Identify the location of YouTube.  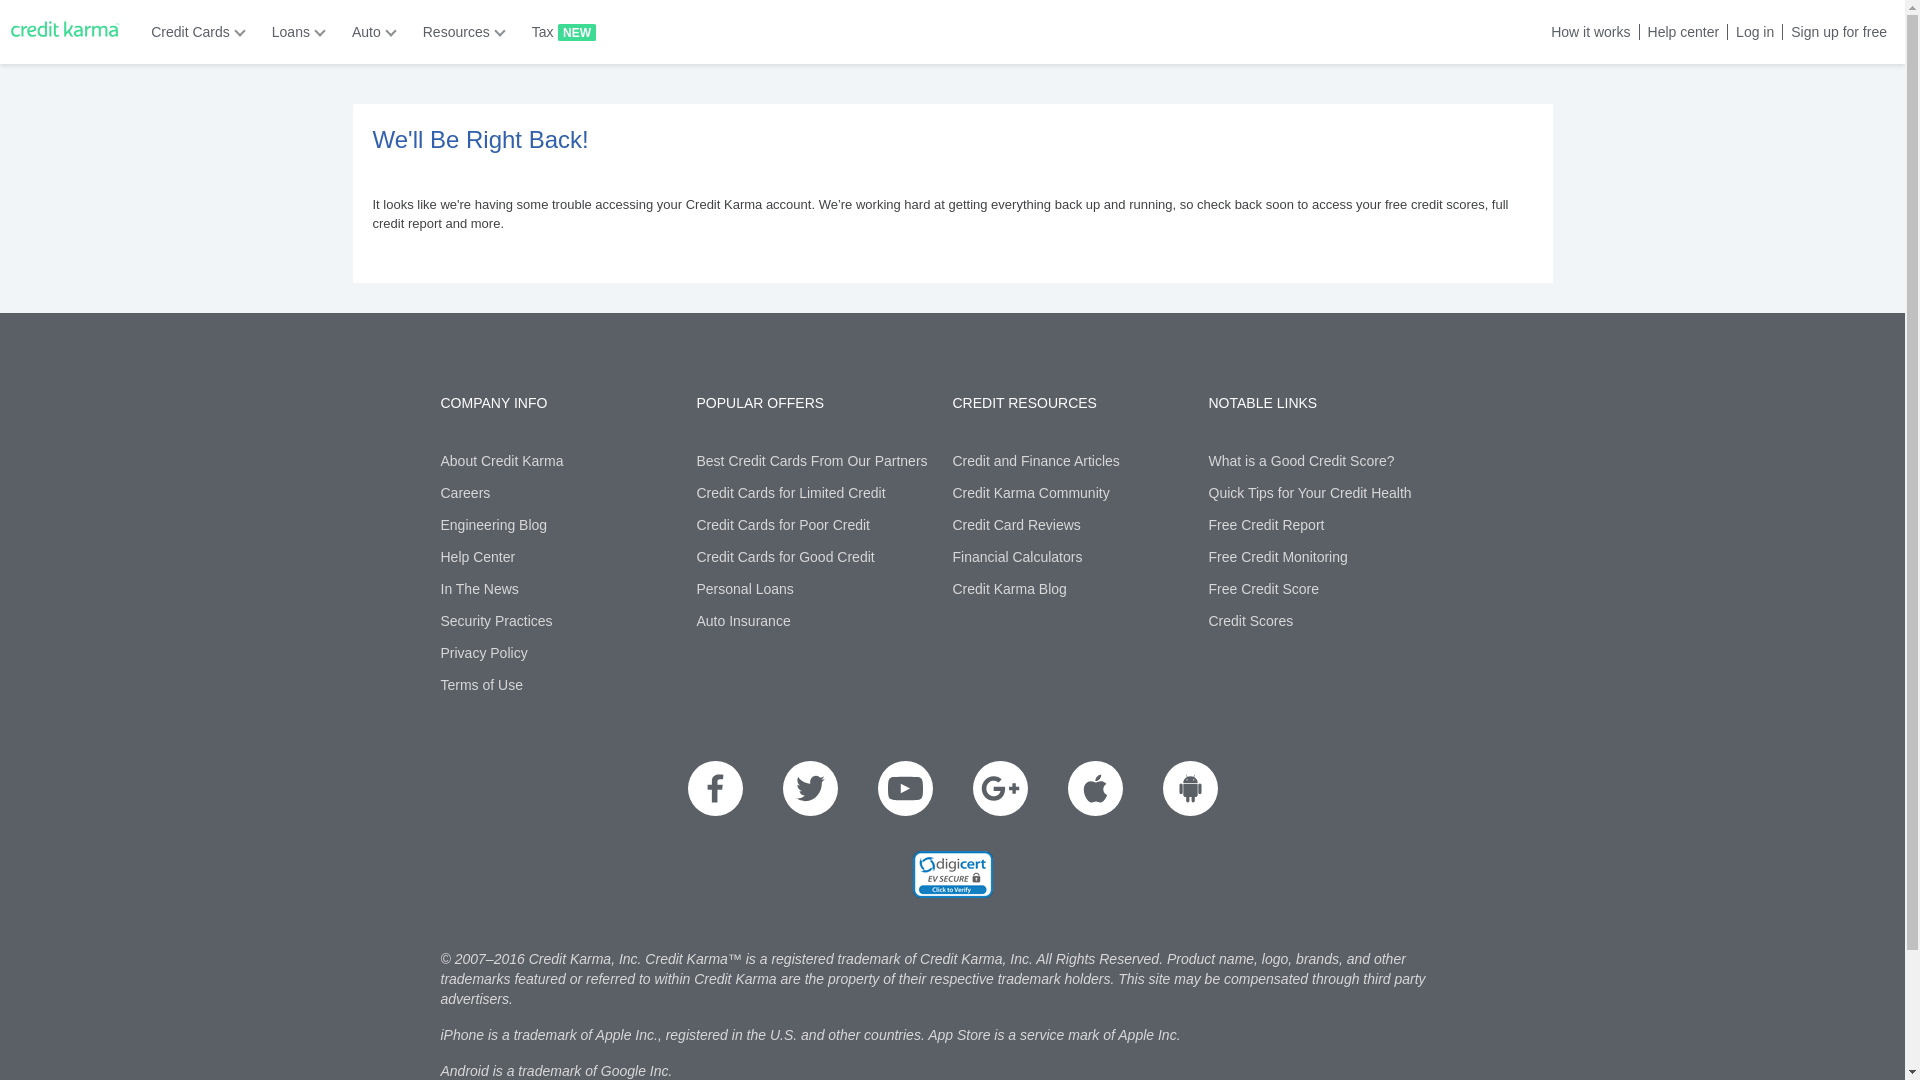
(905, 788).